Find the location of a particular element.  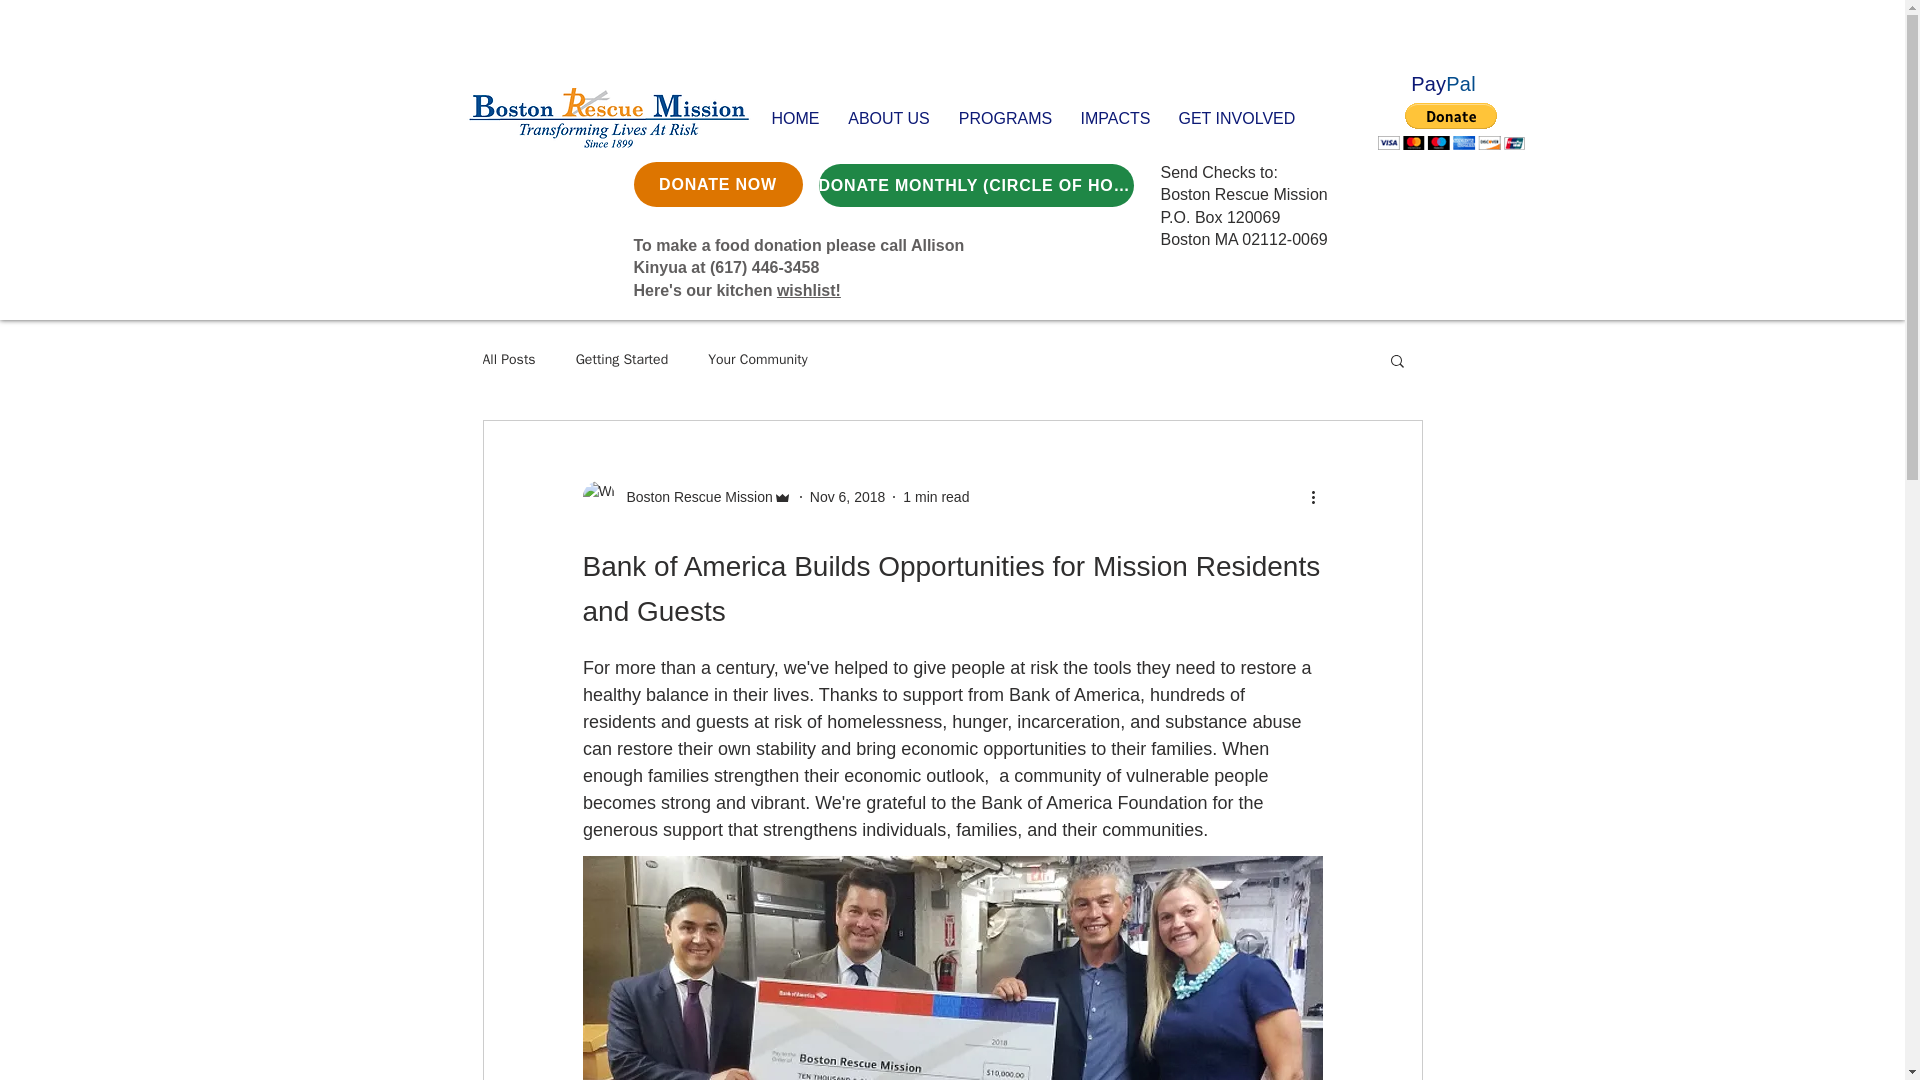

DONATE NOW is located at coordinates (718, 184).